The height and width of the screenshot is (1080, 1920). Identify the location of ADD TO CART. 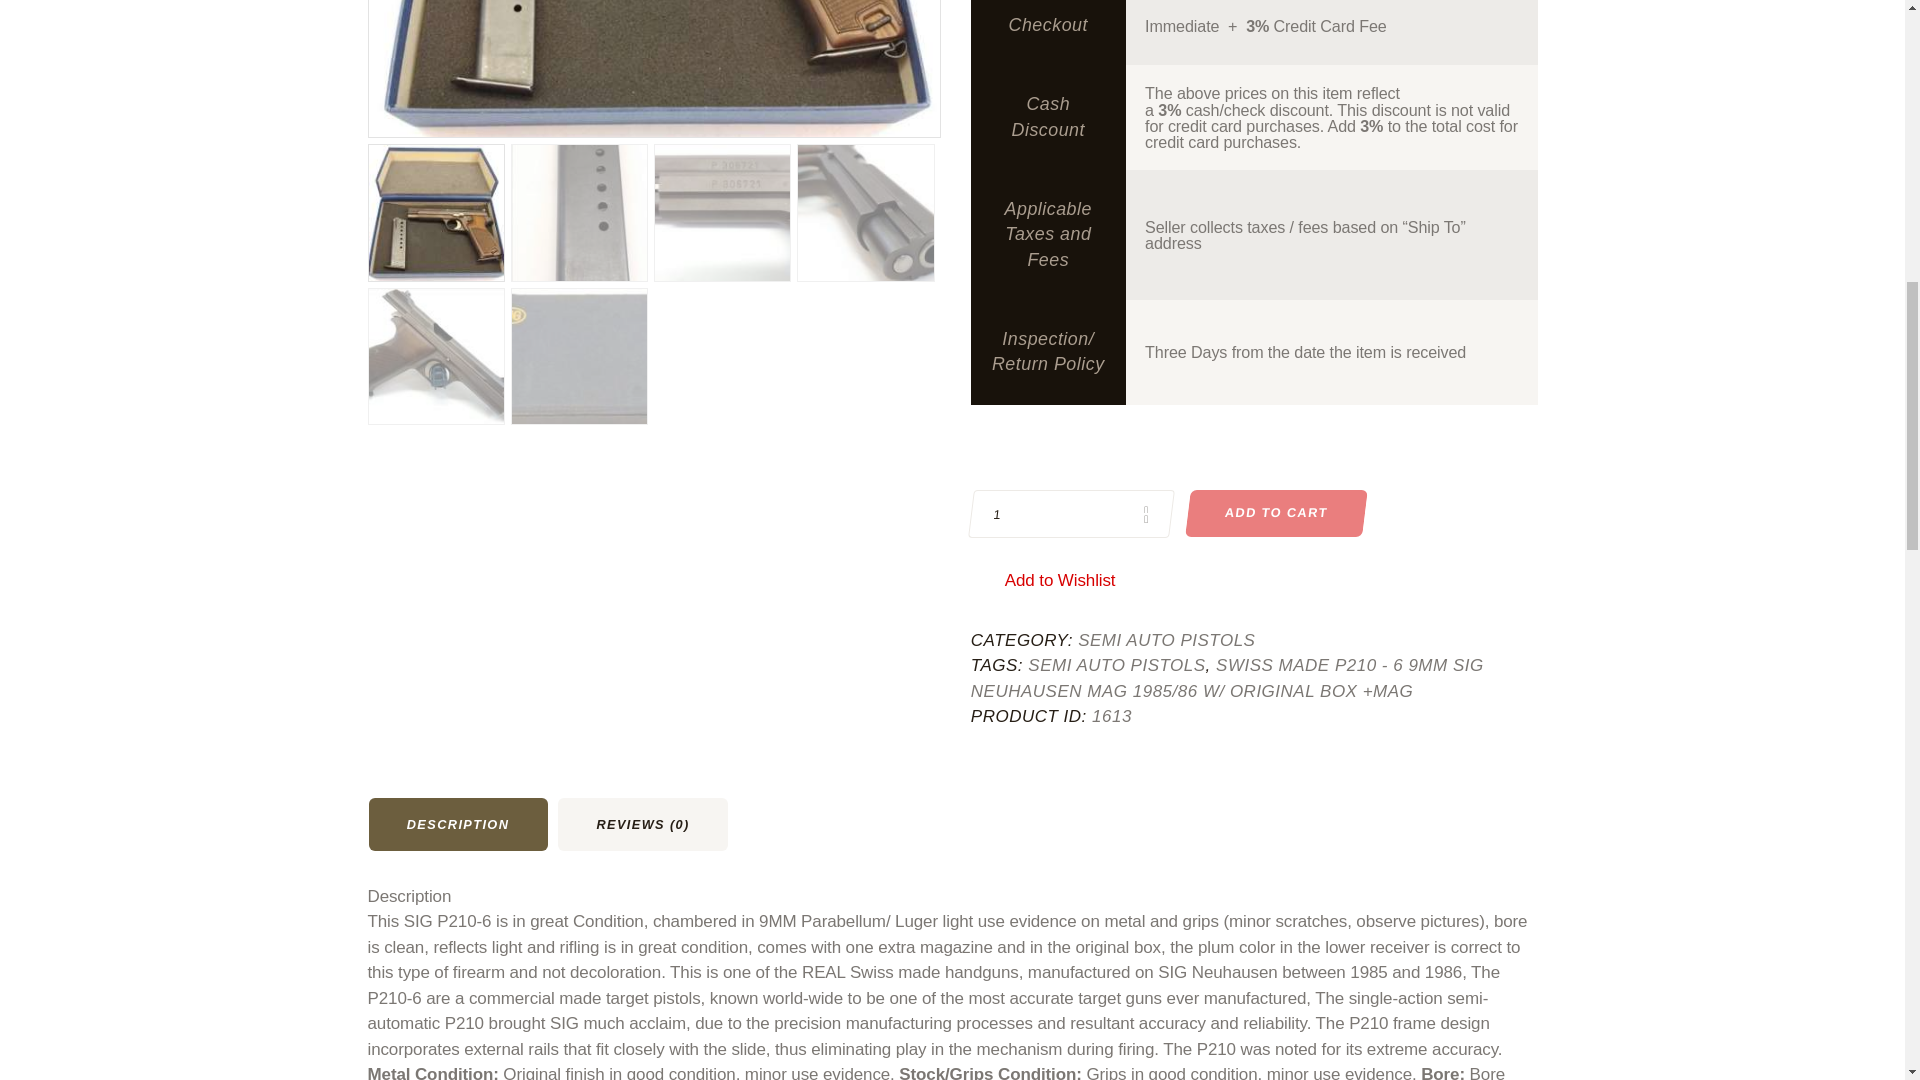
(1274, 513).